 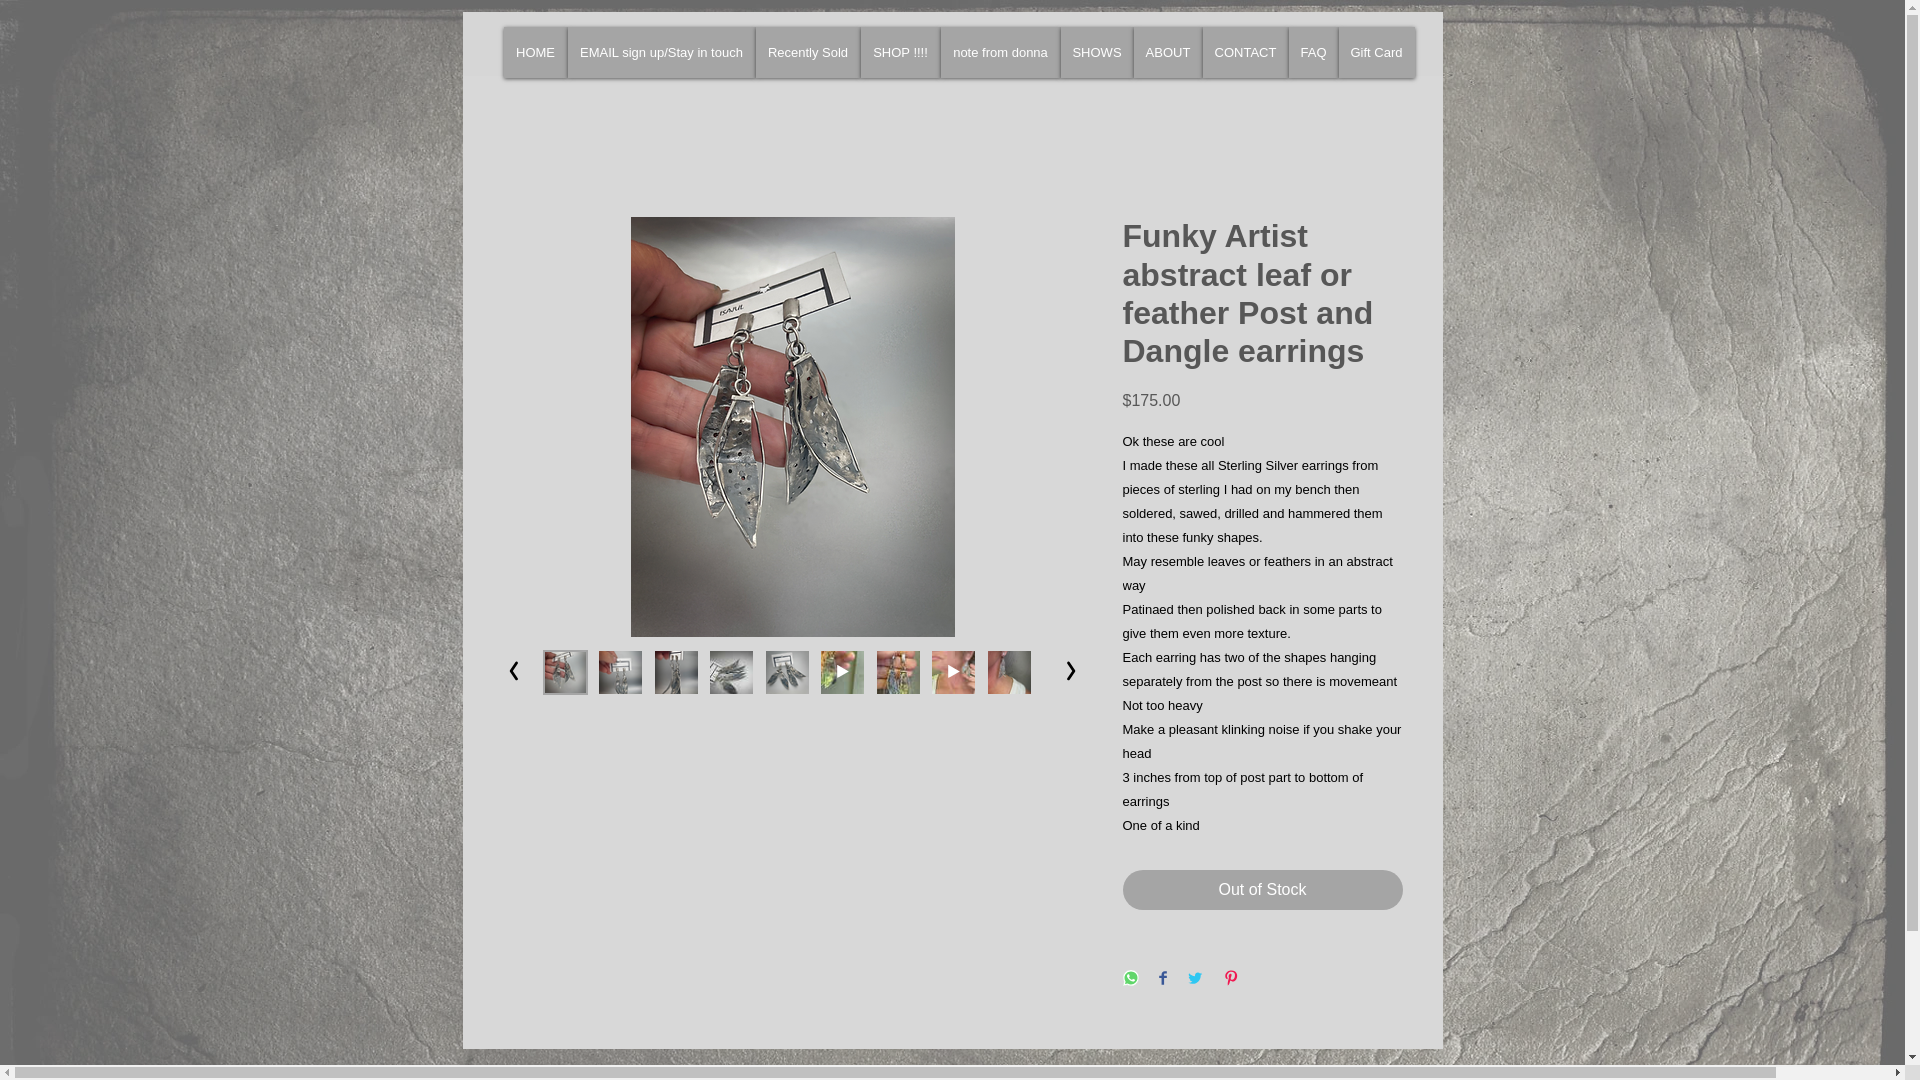 What do you see at coordinates (1168, 52) in the screenshot?
I see `ABOUT` at bounding box center [1168, 52].